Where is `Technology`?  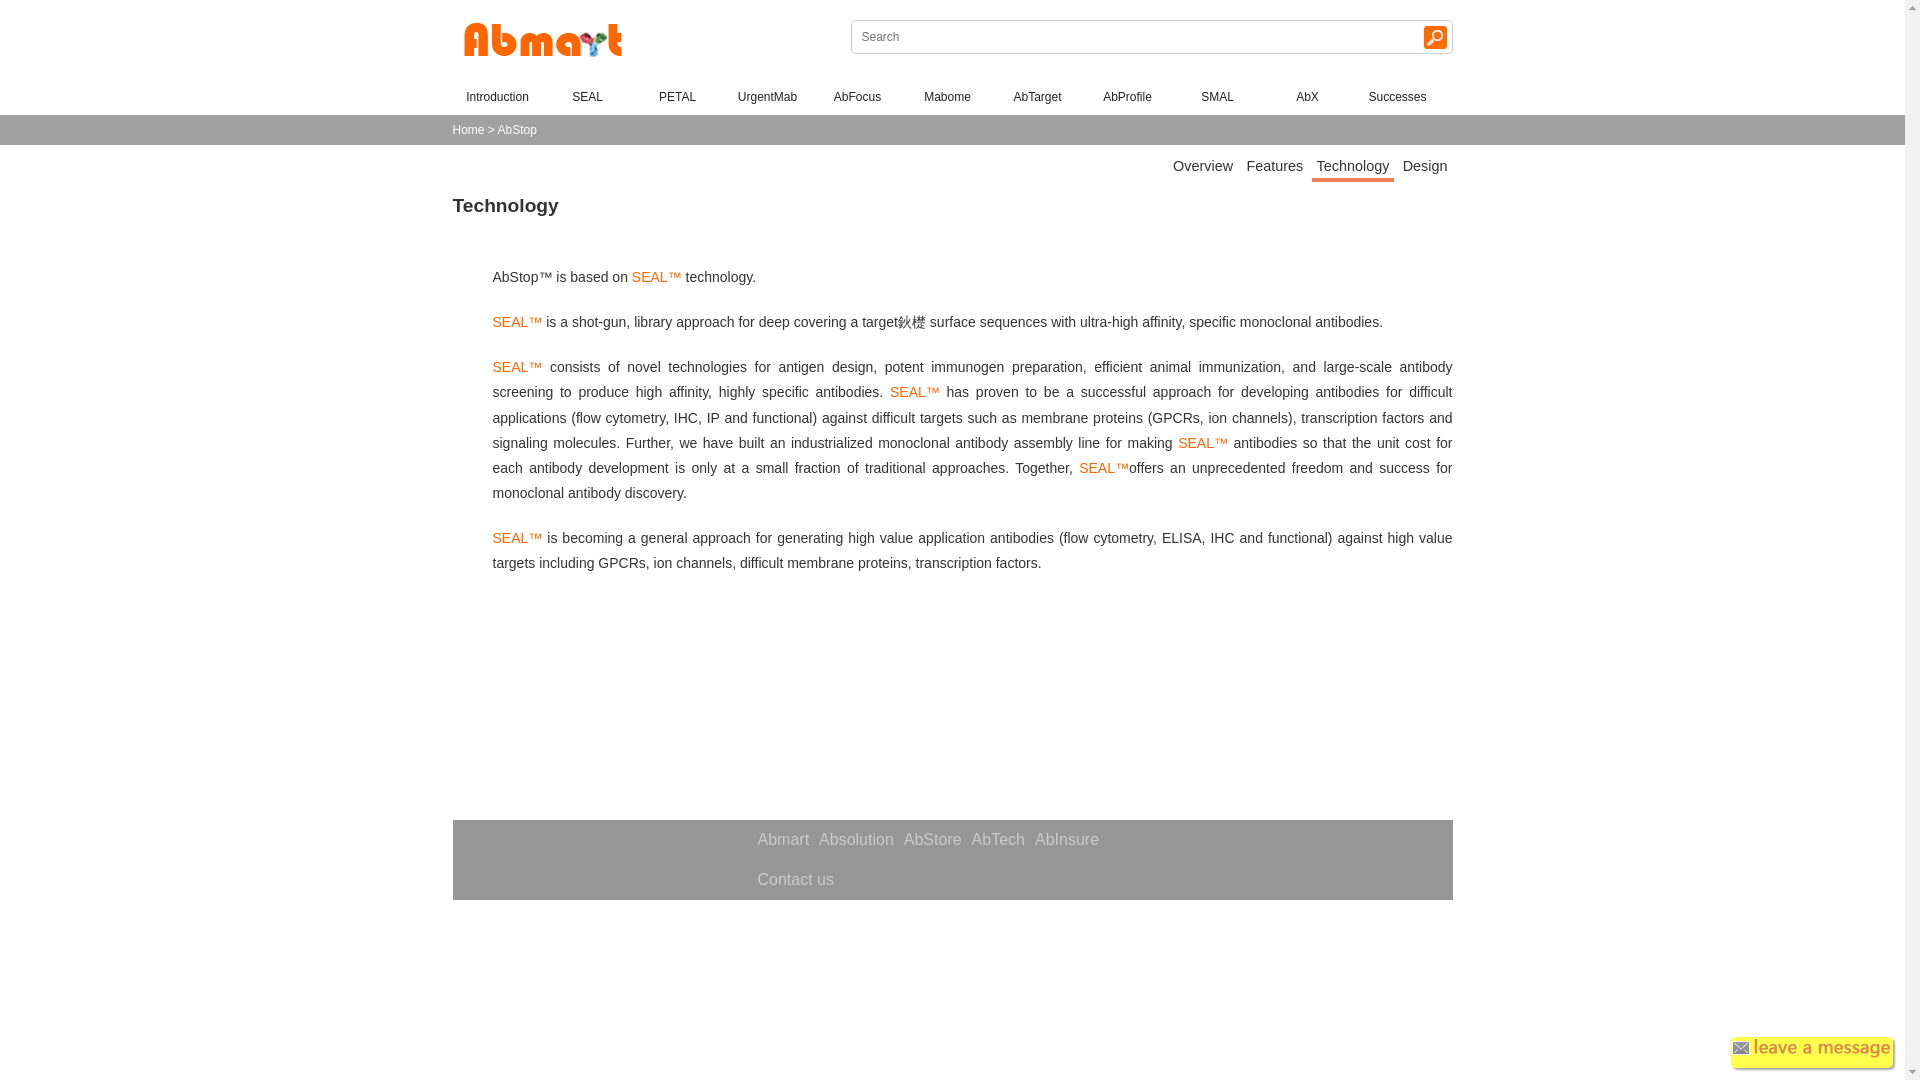 Technology is located at coordinates (1353, 168).